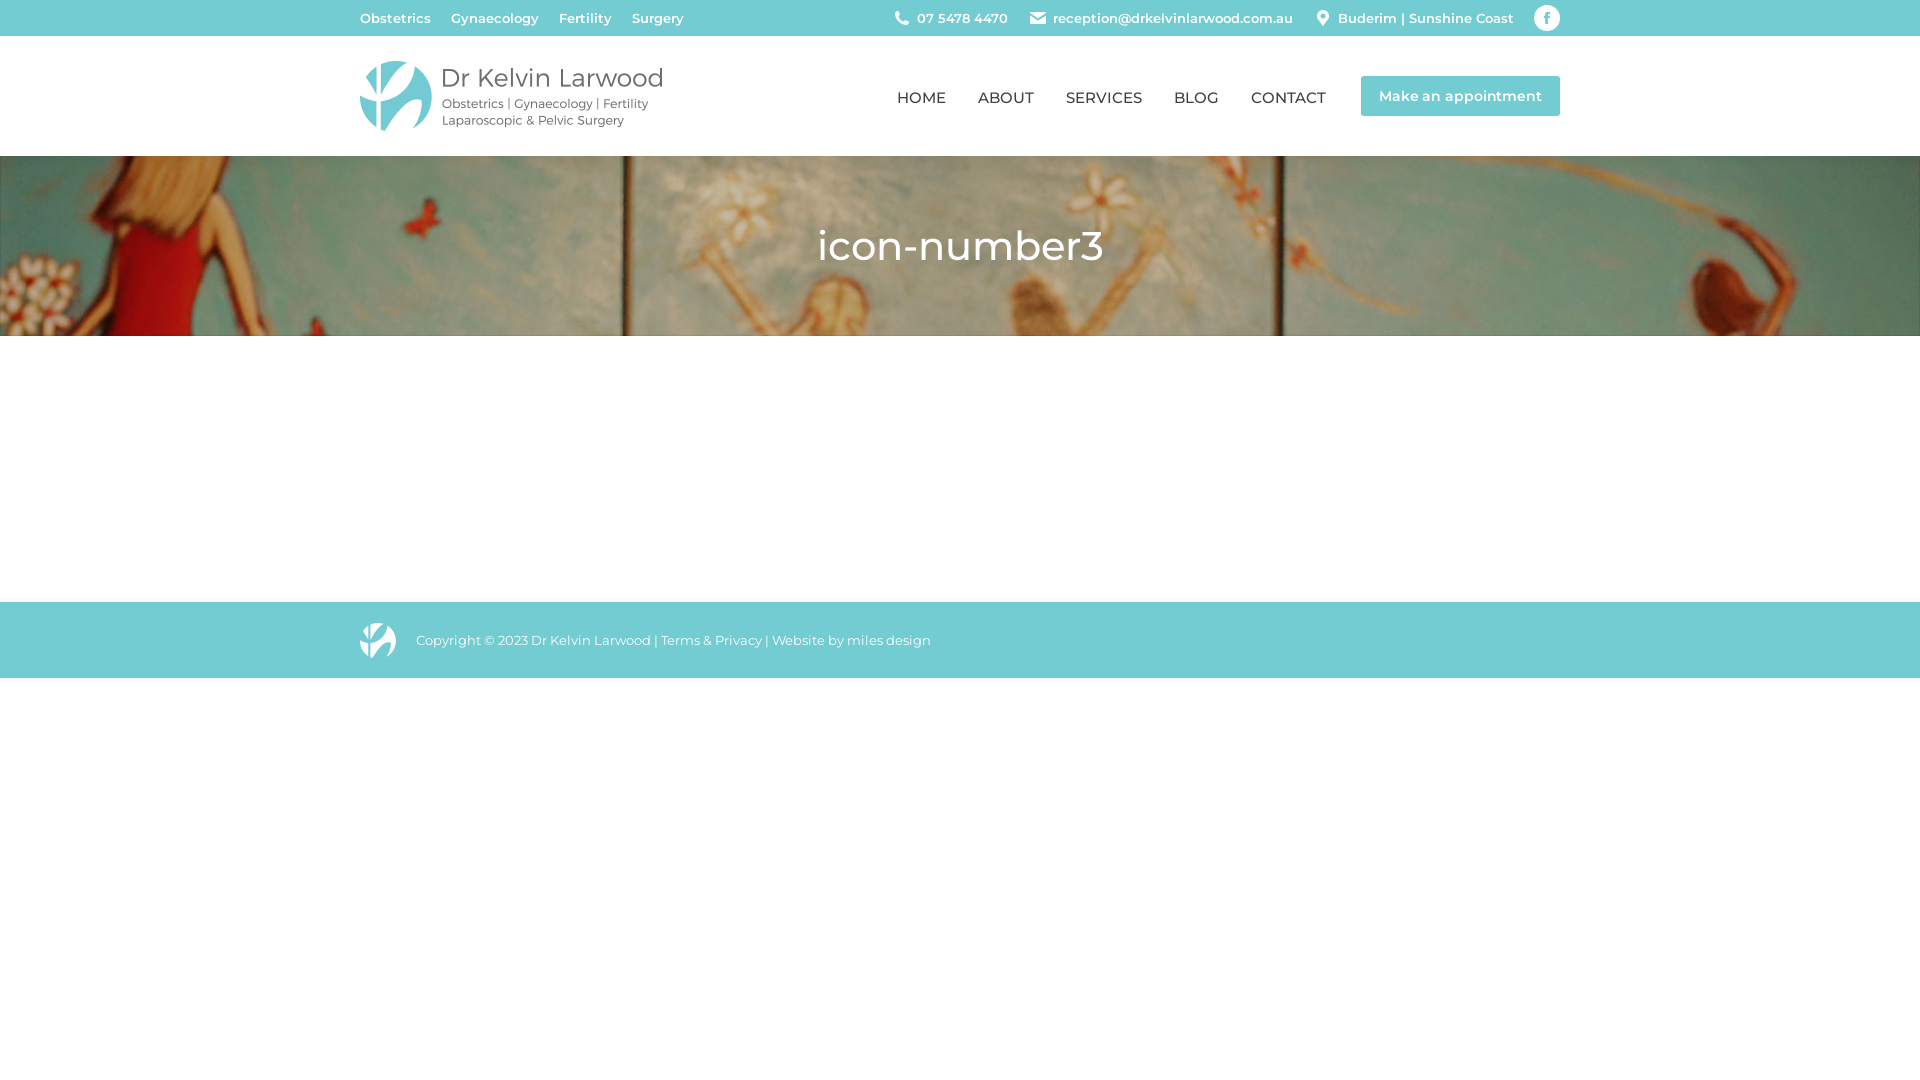  Describe the element at coordinates (962, 18) in the screenshot. I see `07 5478 4470` at that location.